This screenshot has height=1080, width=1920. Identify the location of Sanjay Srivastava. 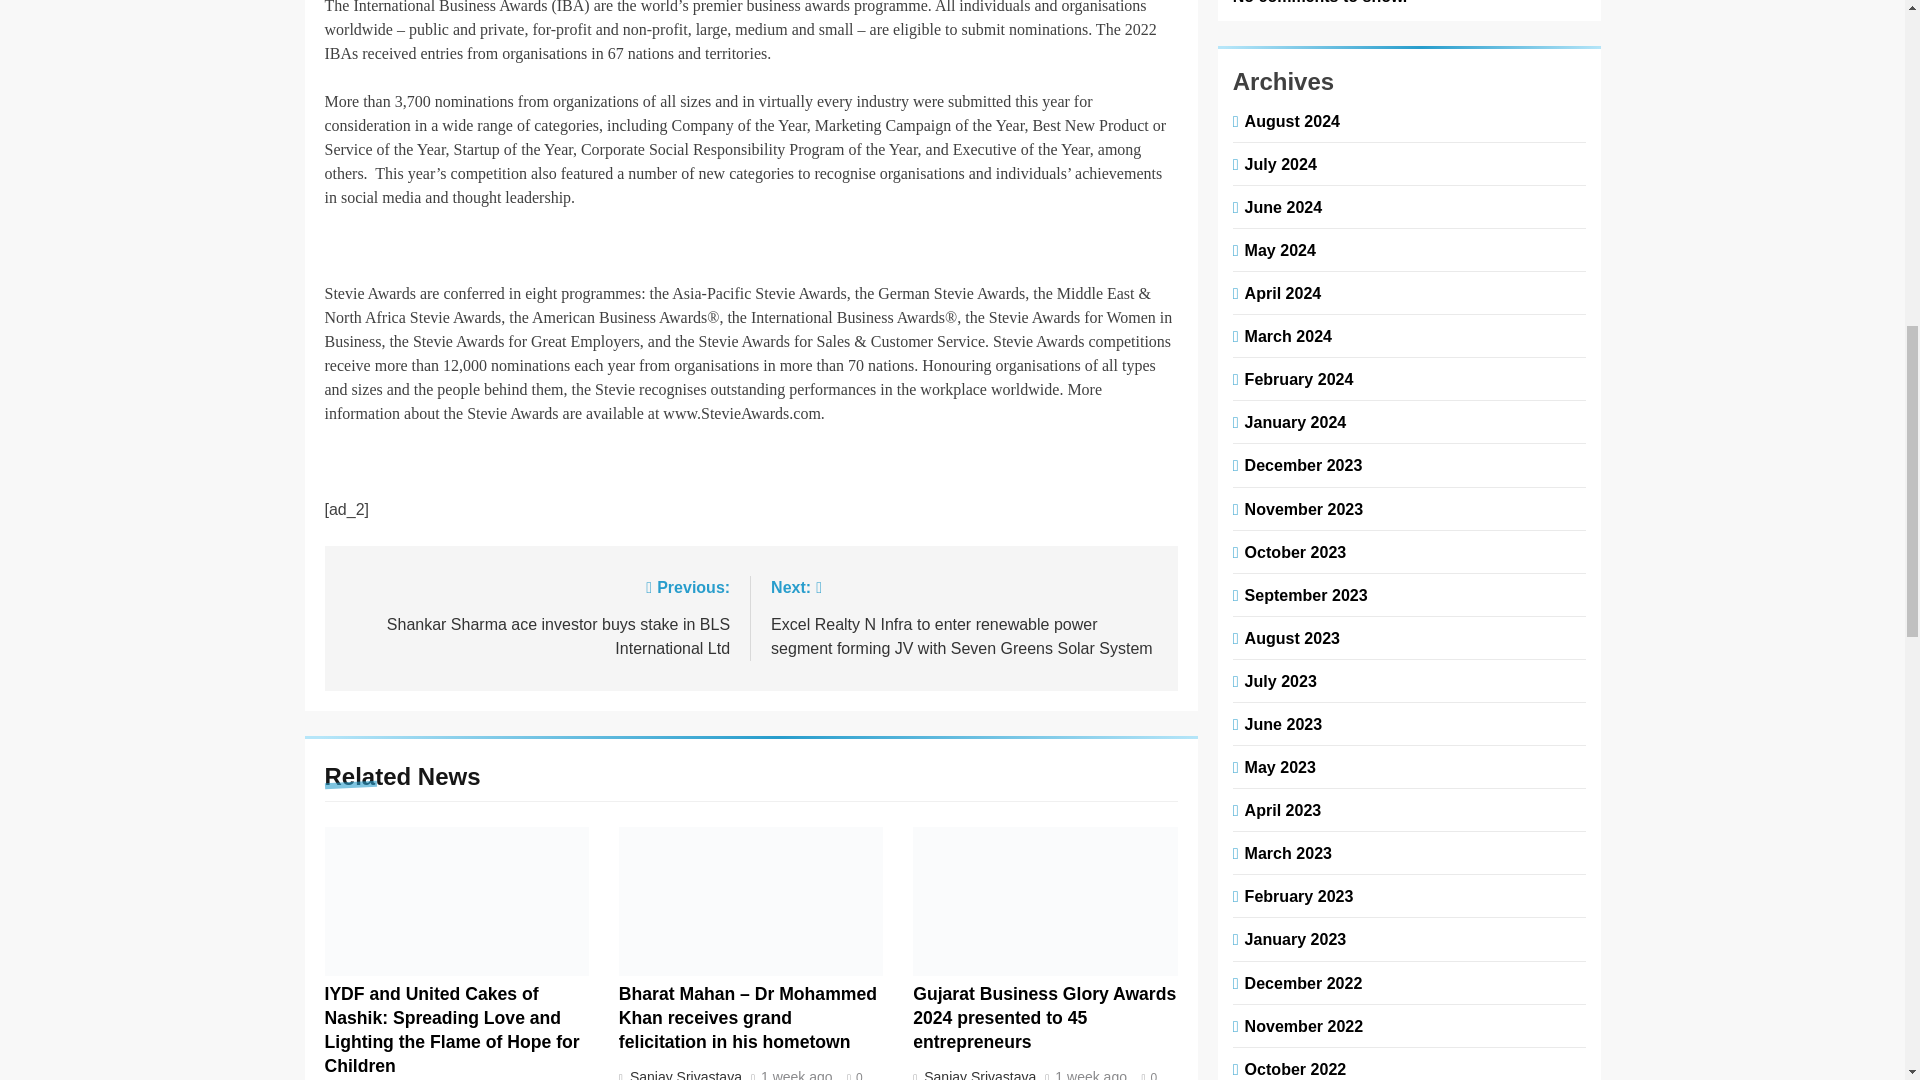
(683, 1074).